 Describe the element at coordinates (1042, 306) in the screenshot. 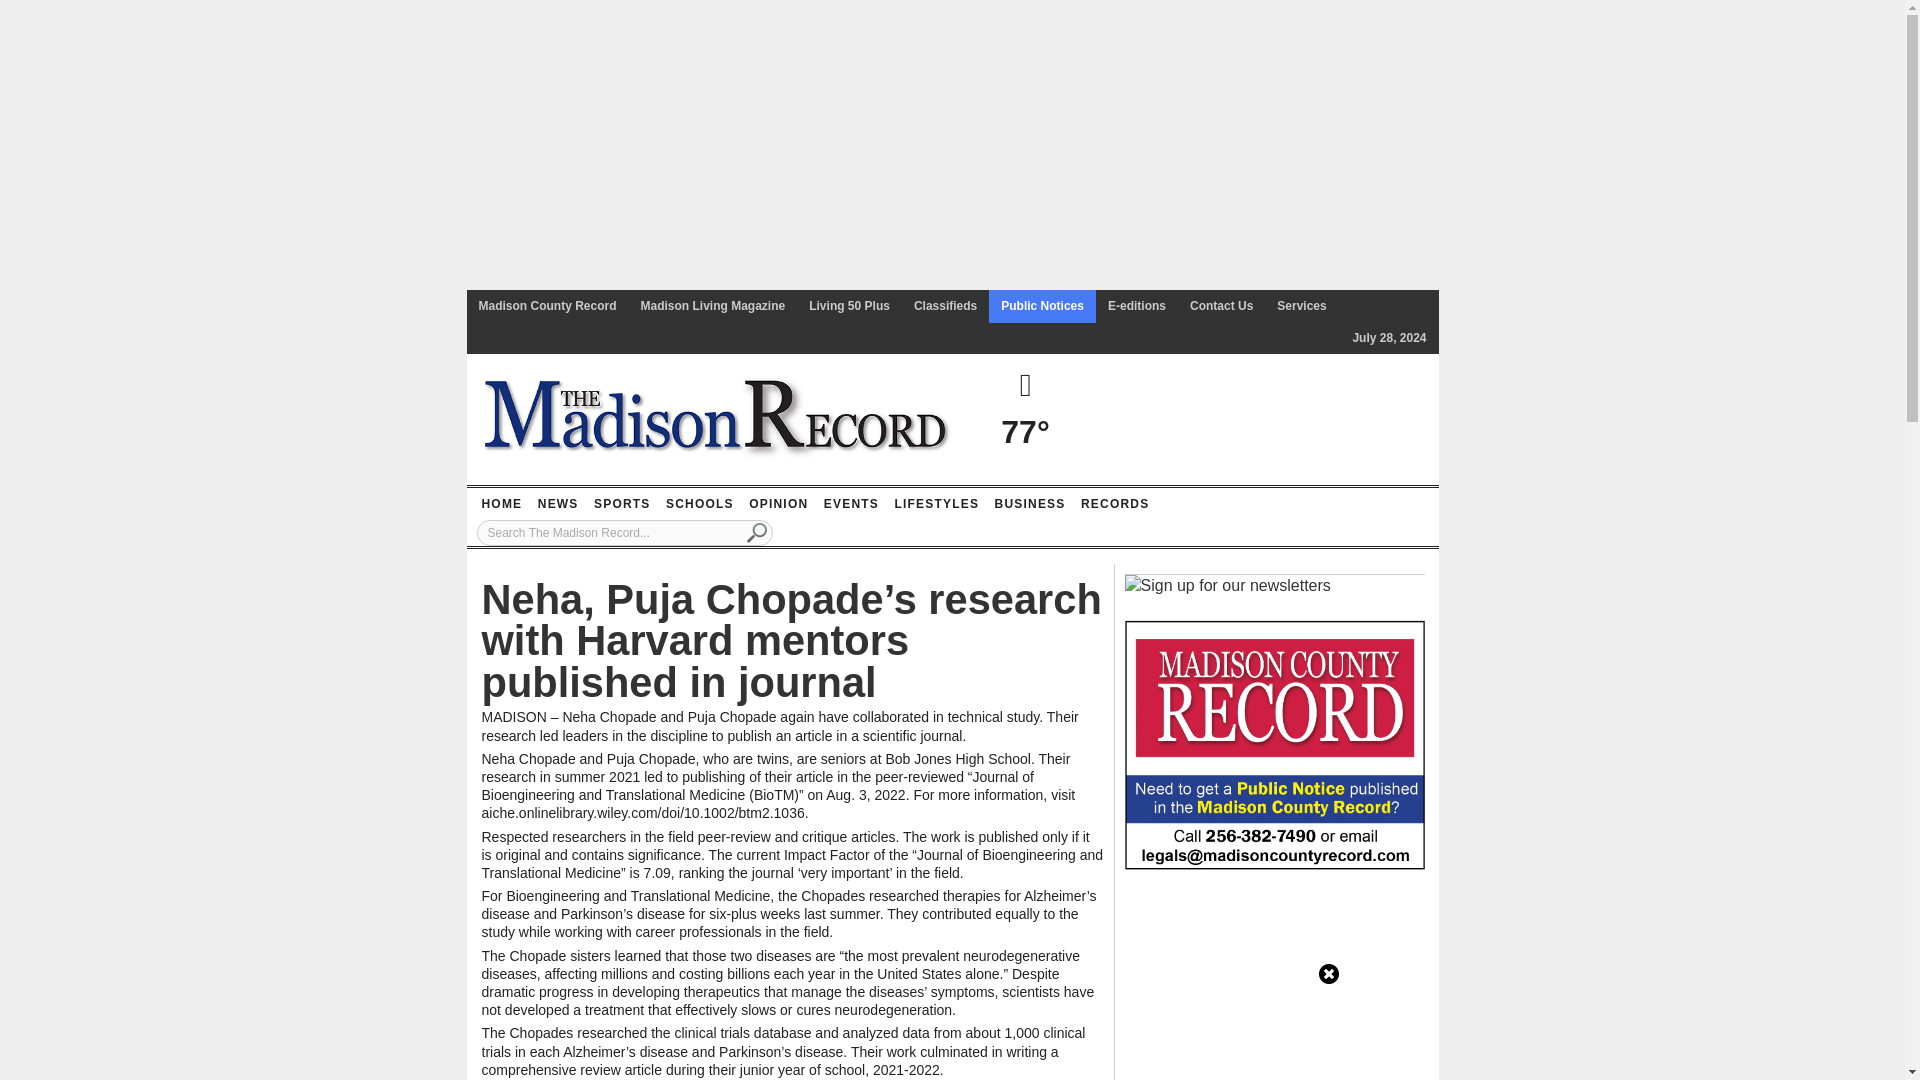

I see `Public Notices` at that location.